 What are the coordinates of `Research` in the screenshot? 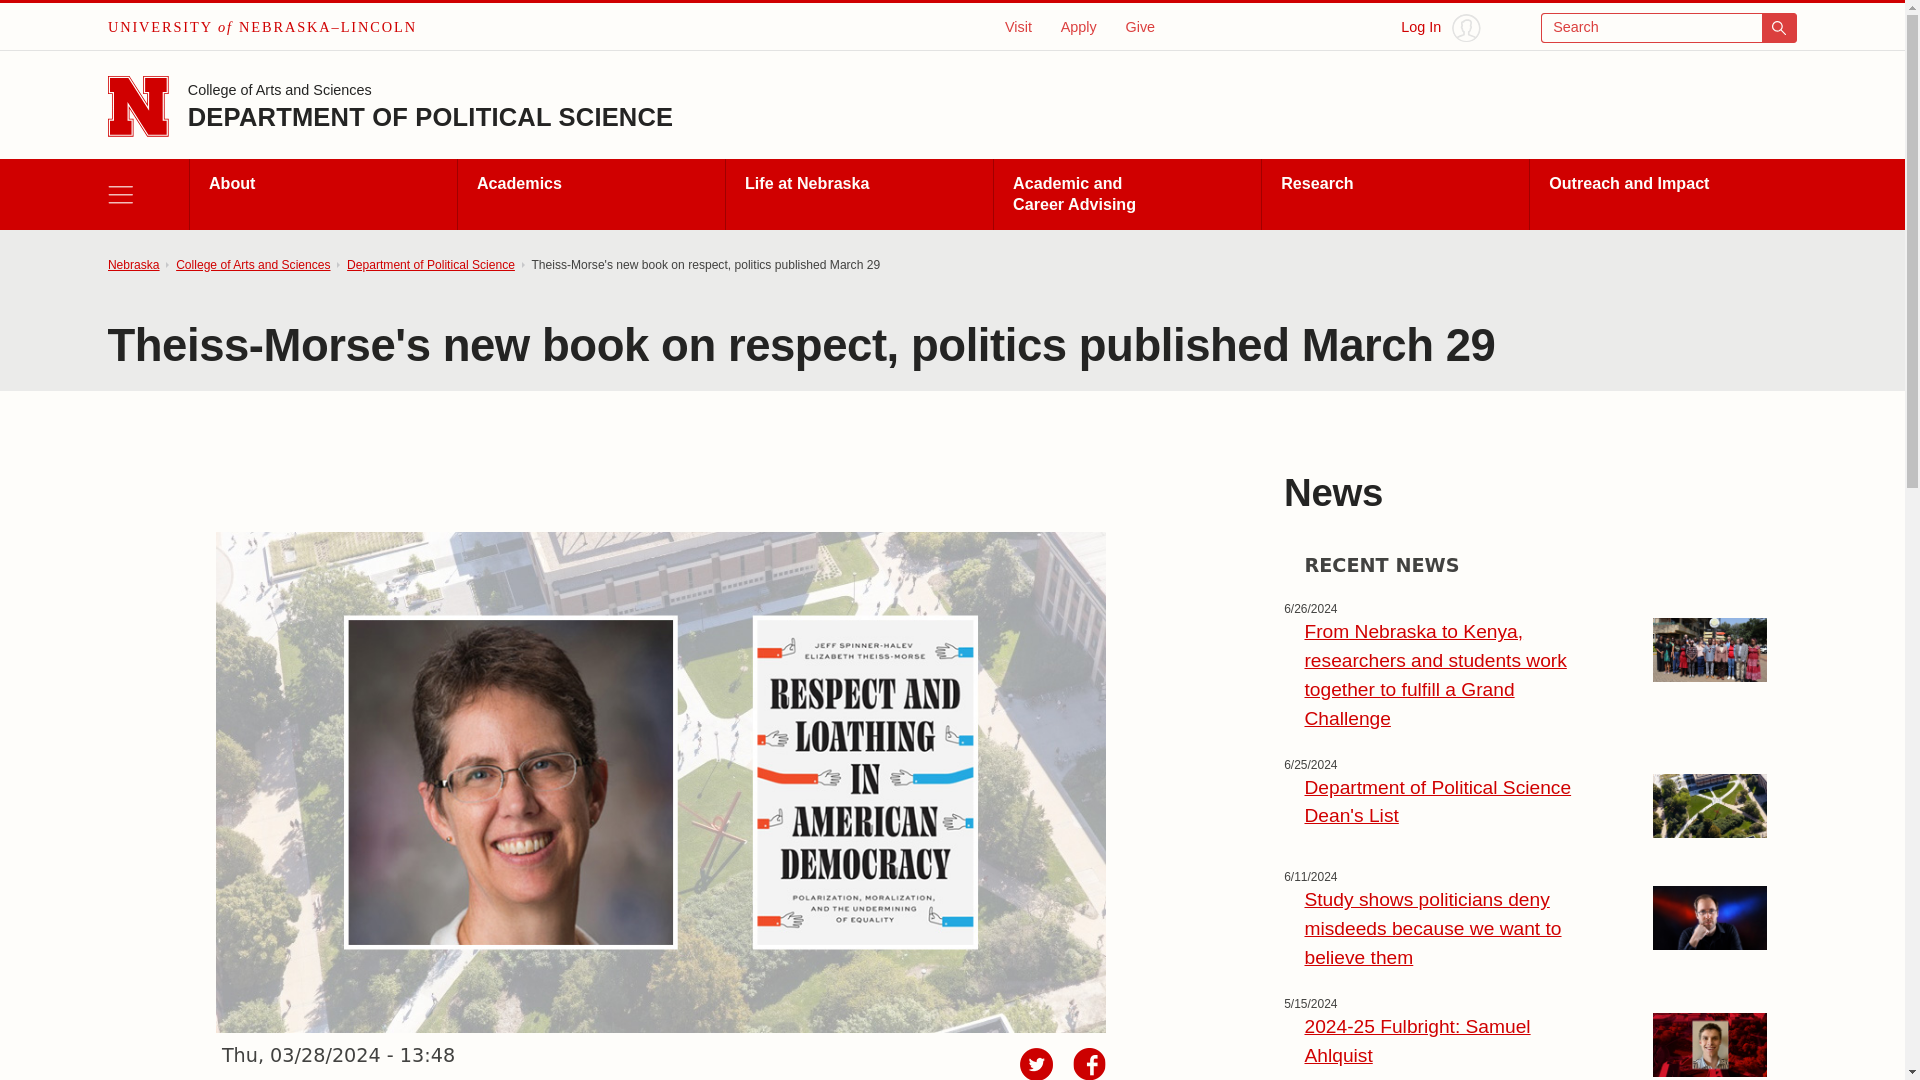 It's located at (1394, 194).